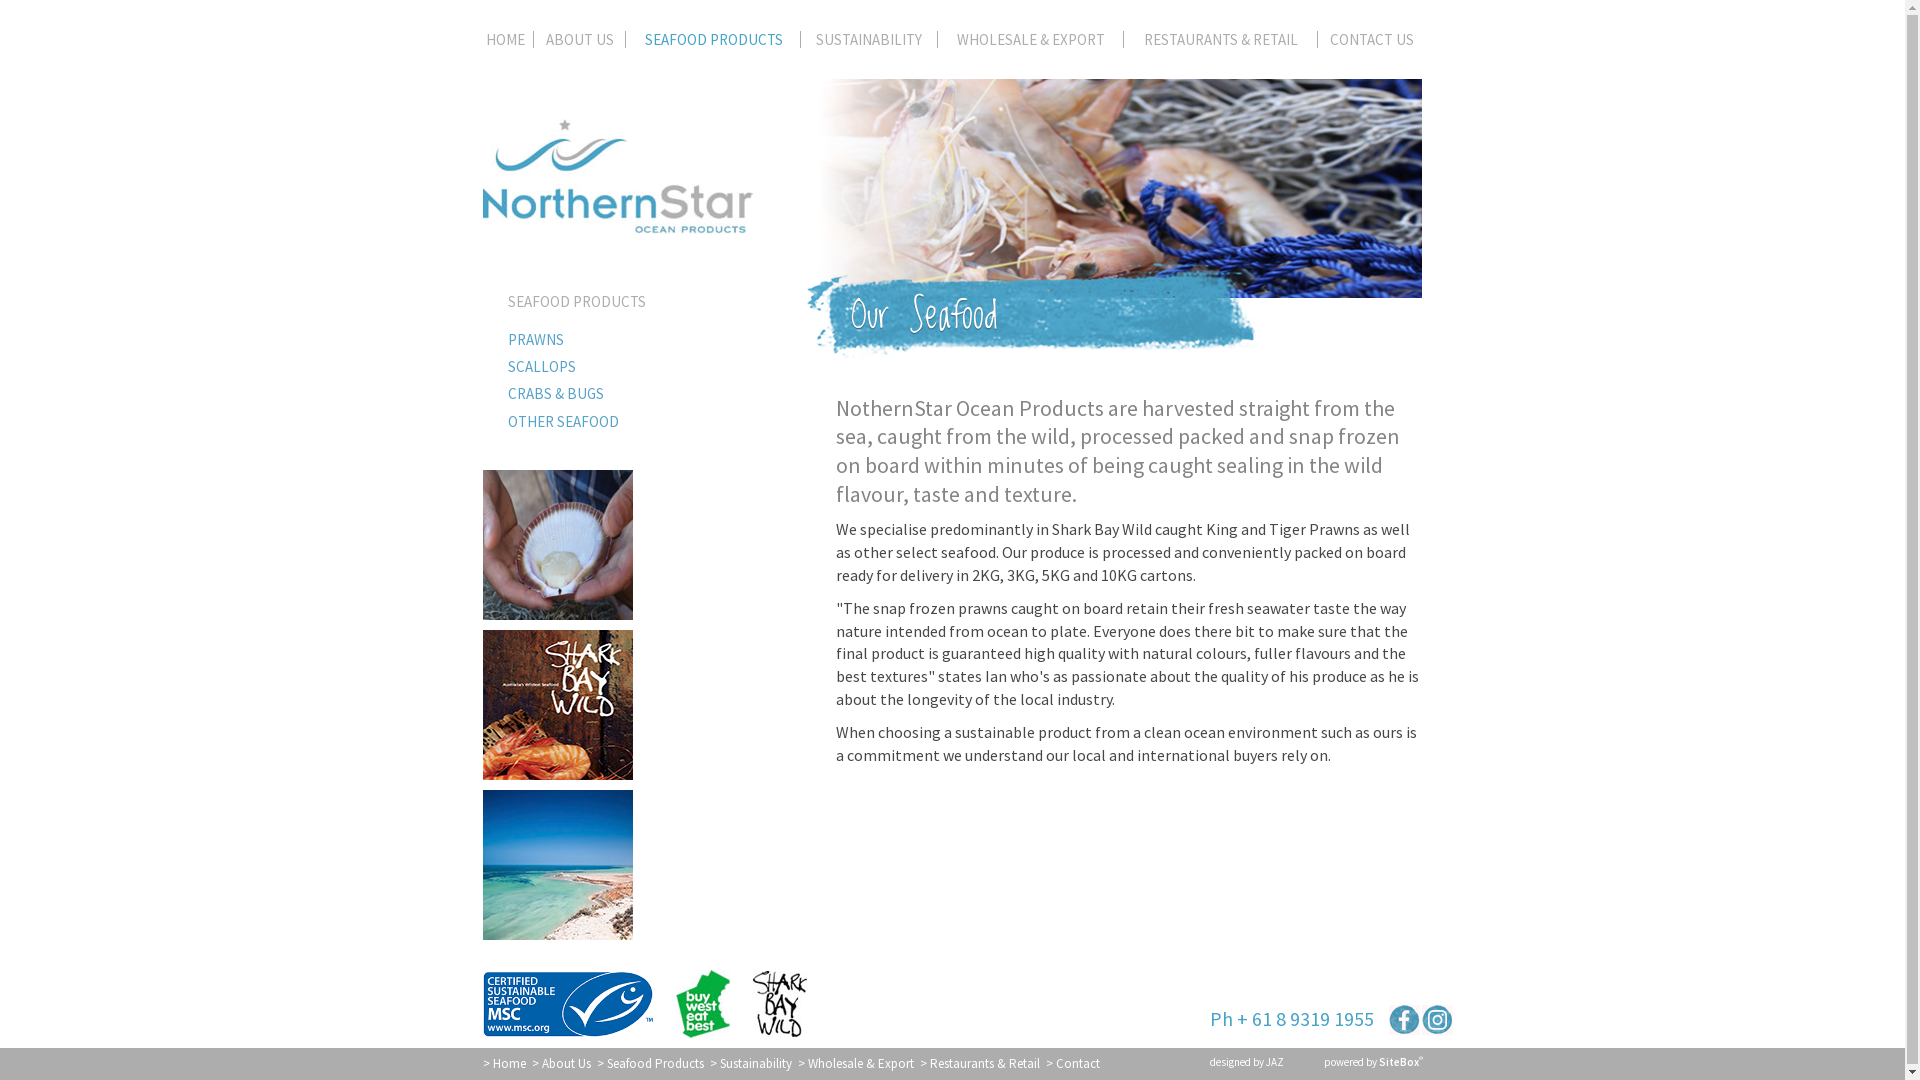 The width and height of the screenshot is (1920, 1080). What do you see at coordinates (628, 422) in the screenshot?
I see `OTHER SEAFOOD` at bounding box center [628, 422].